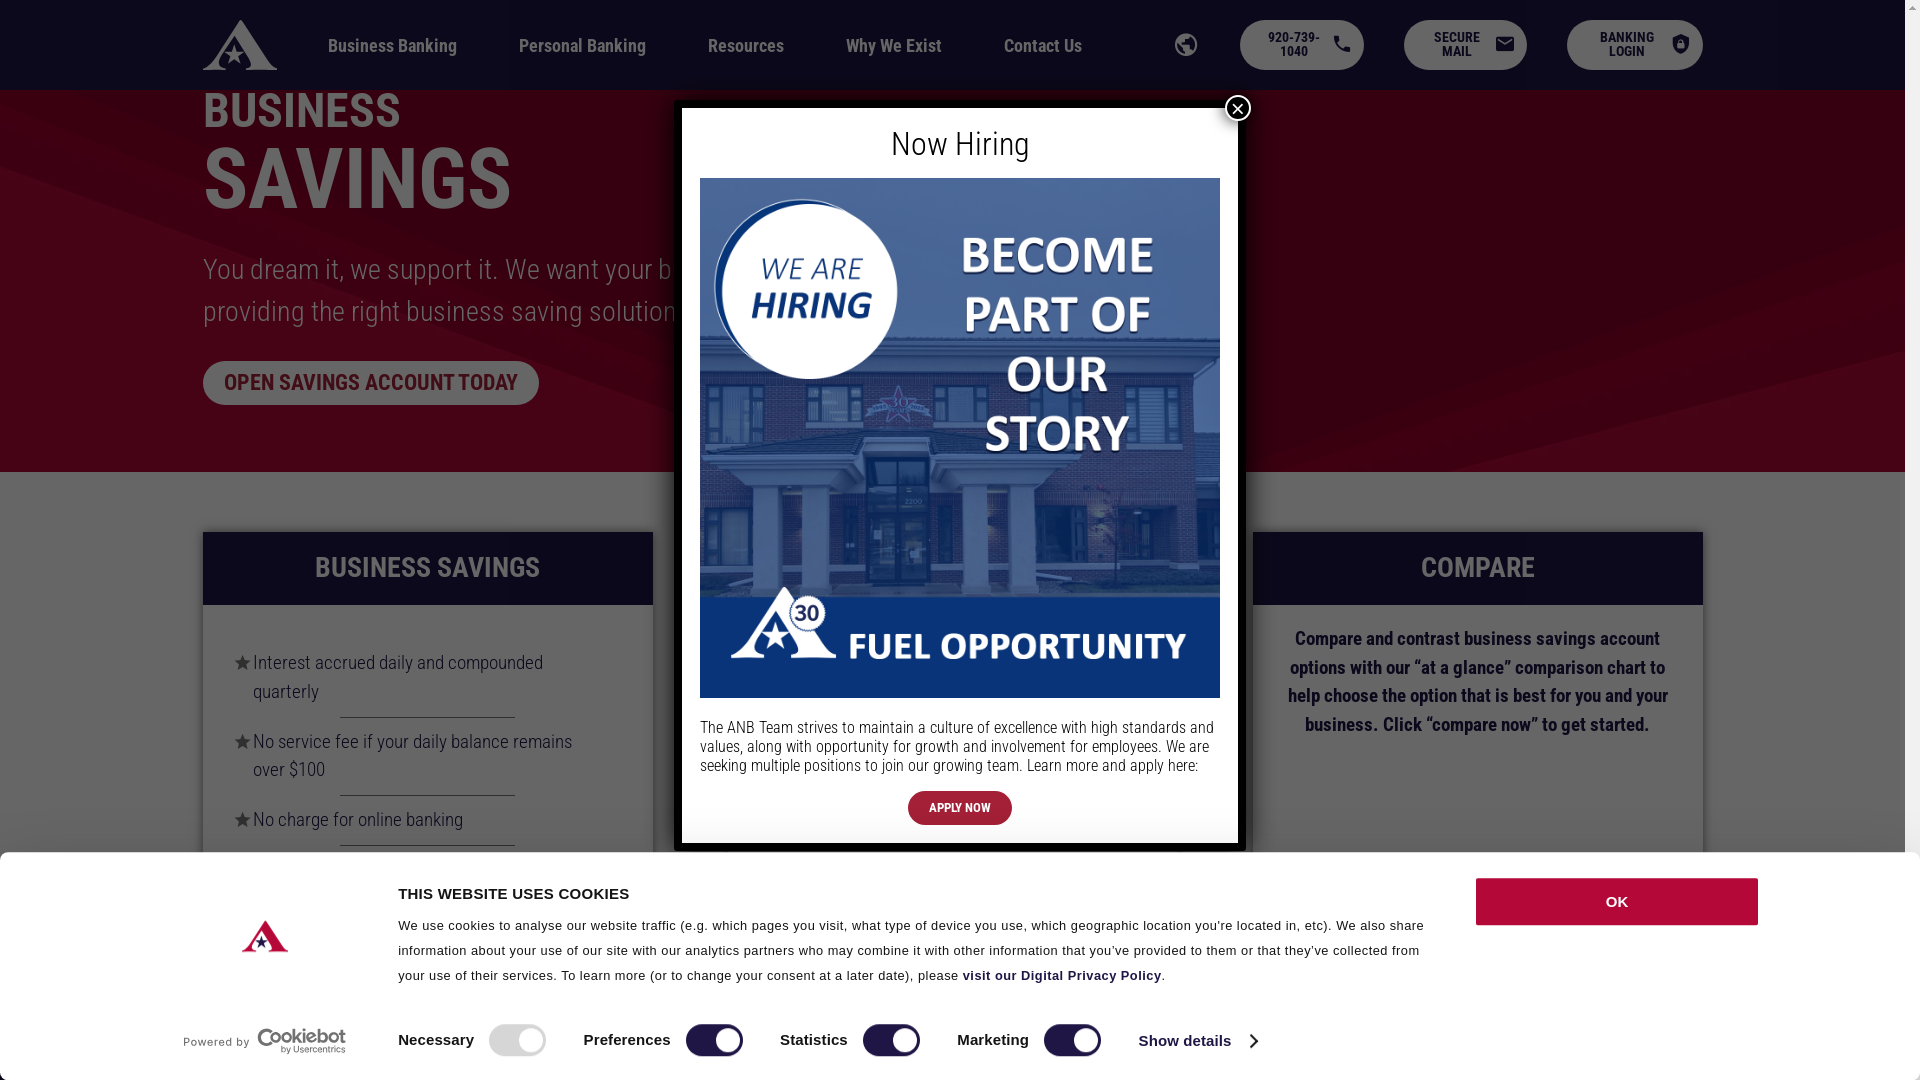 This screenshot has height=1080, width=1920. I want to click on OPEN ACCOUNT, so click(953, 940).